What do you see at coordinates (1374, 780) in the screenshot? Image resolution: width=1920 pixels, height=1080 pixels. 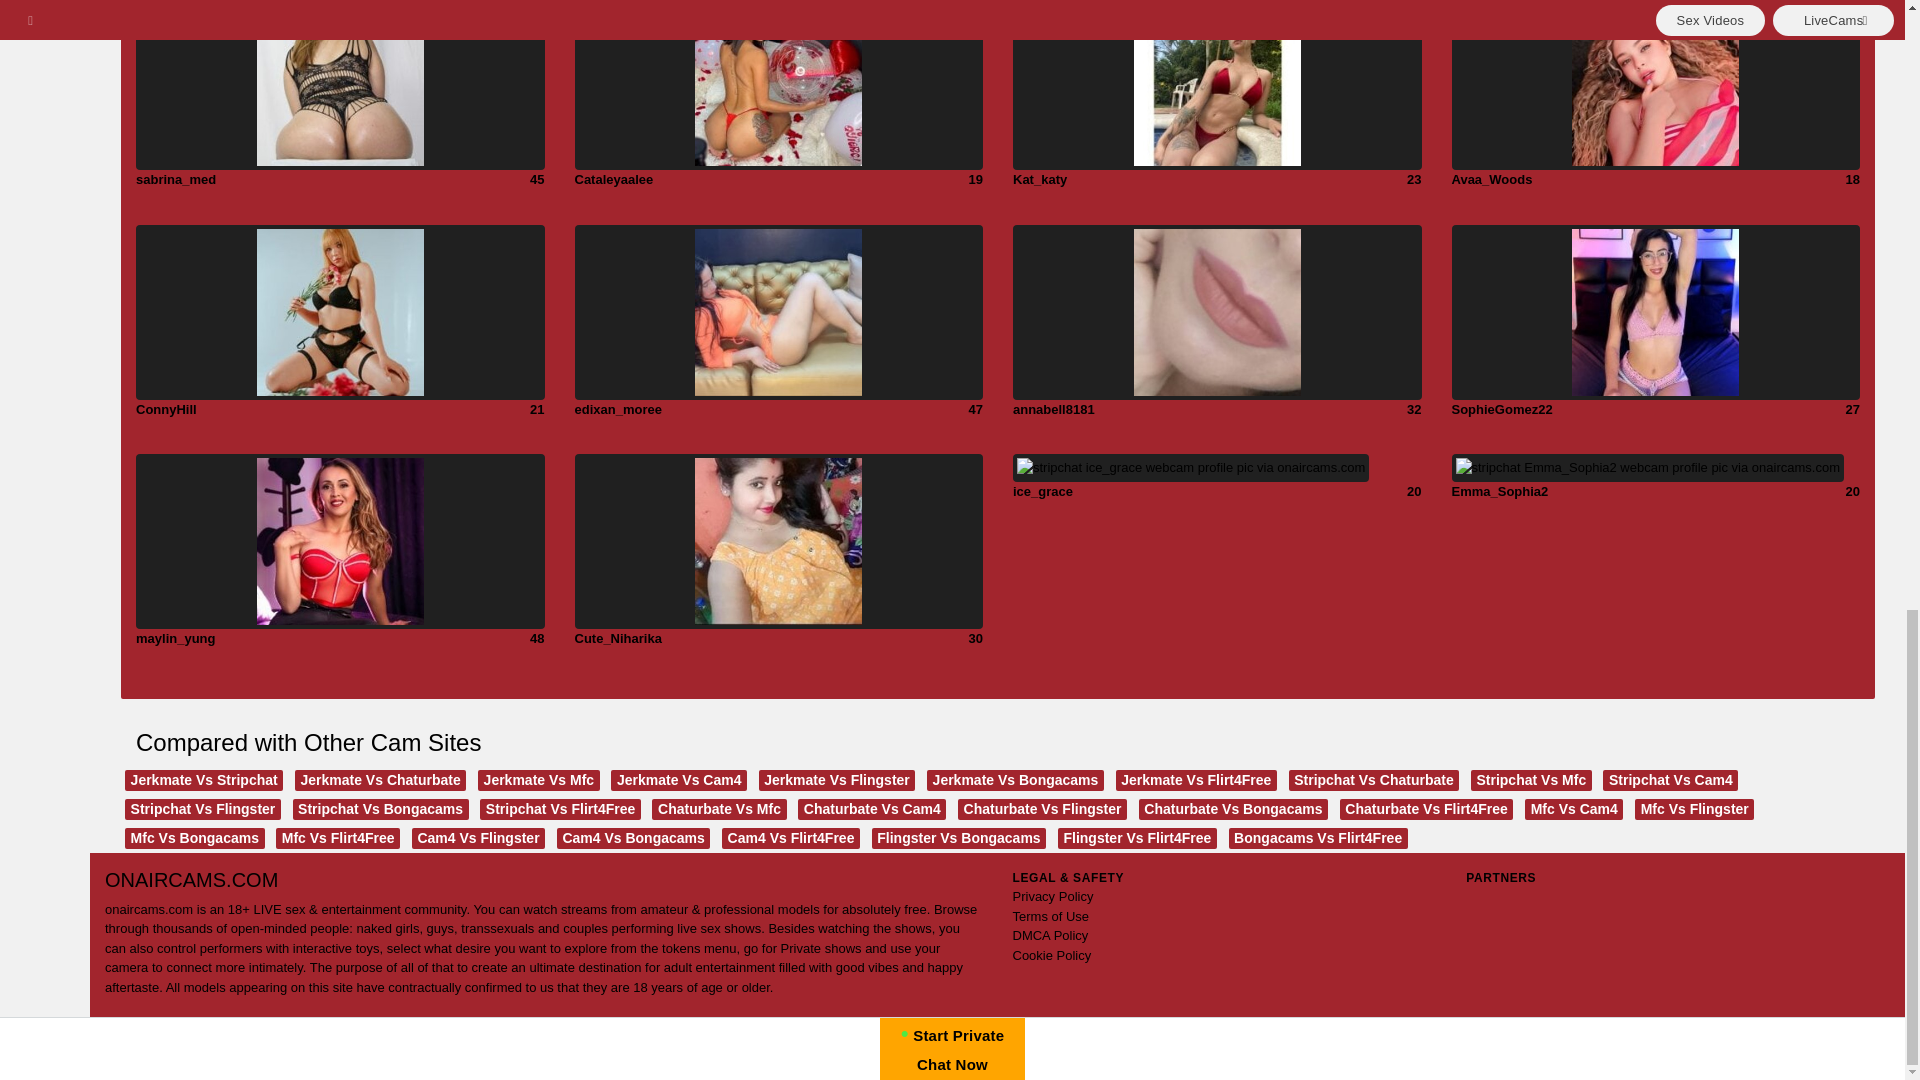 I see `Compare Stripchat vs Chaturbate` at bounding box center [1374, 780].